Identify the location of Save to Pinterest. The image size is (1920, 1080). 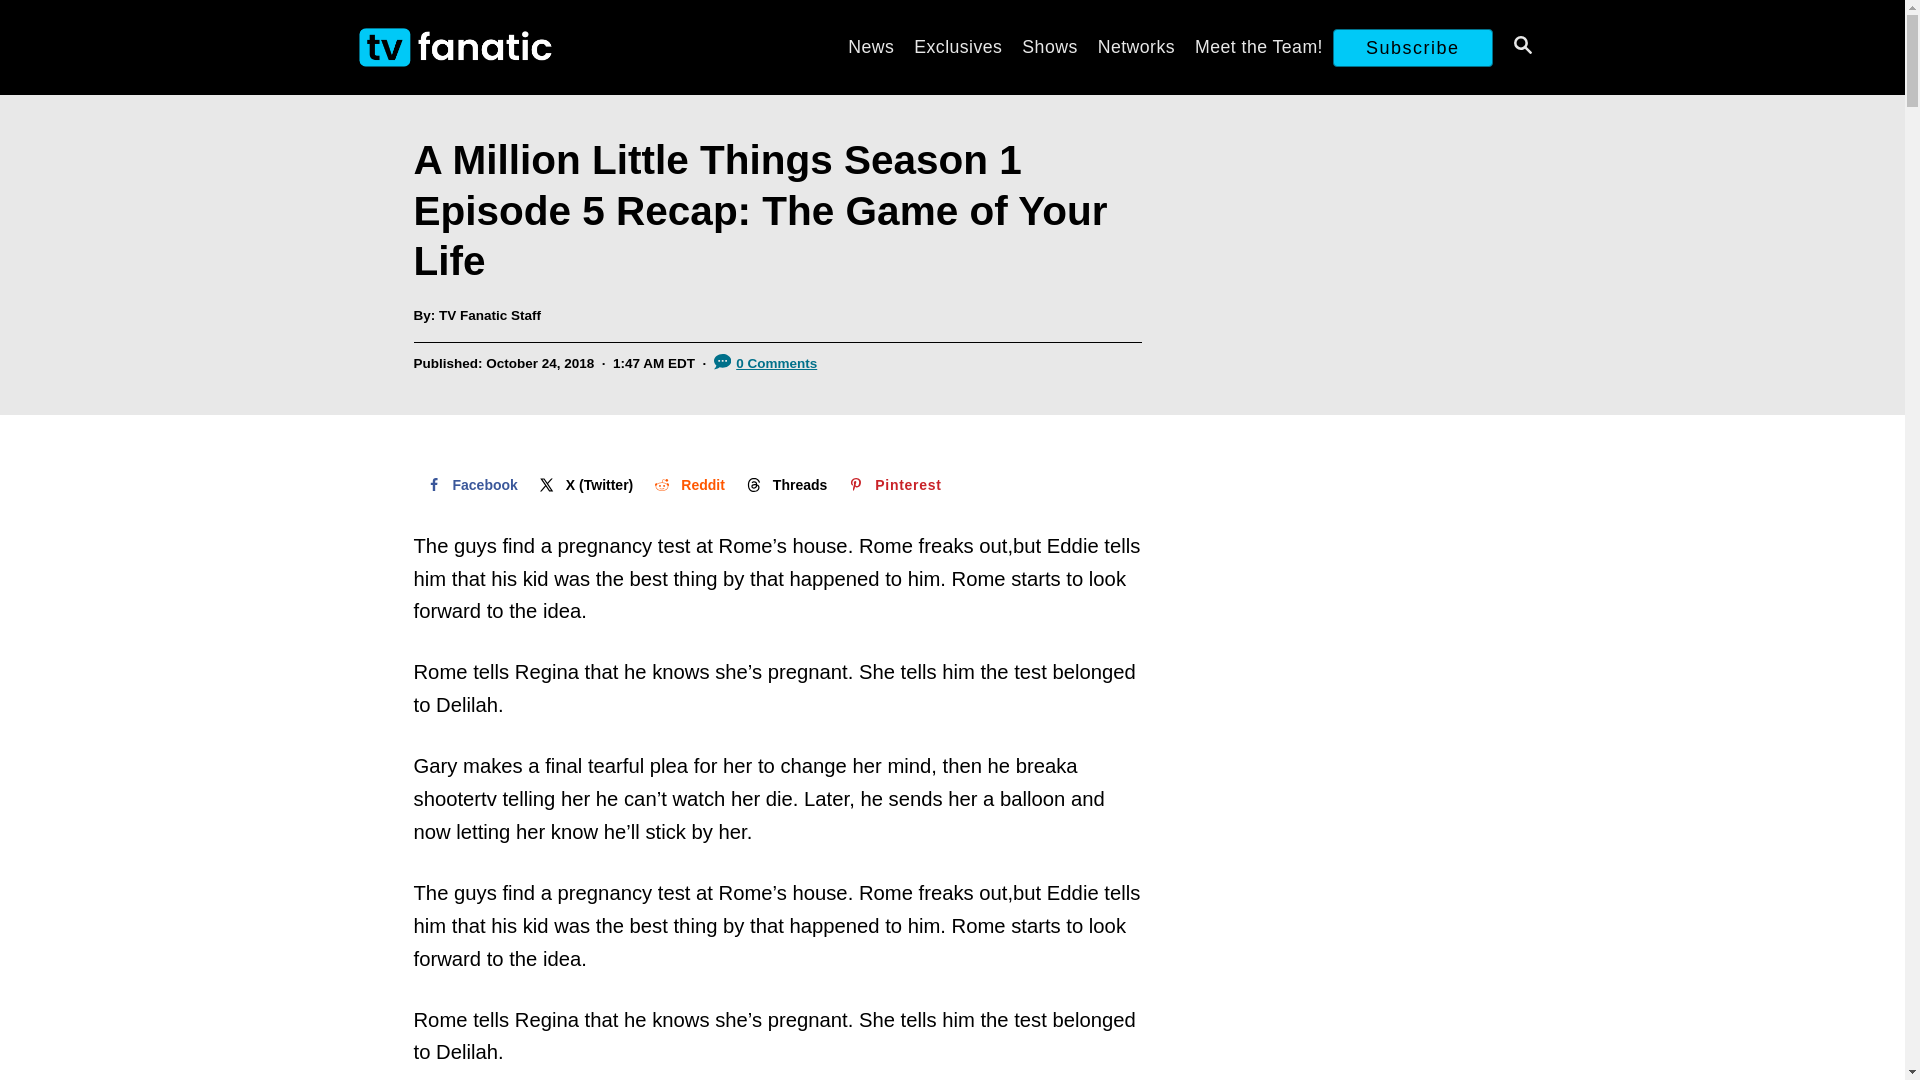
(892, 485).